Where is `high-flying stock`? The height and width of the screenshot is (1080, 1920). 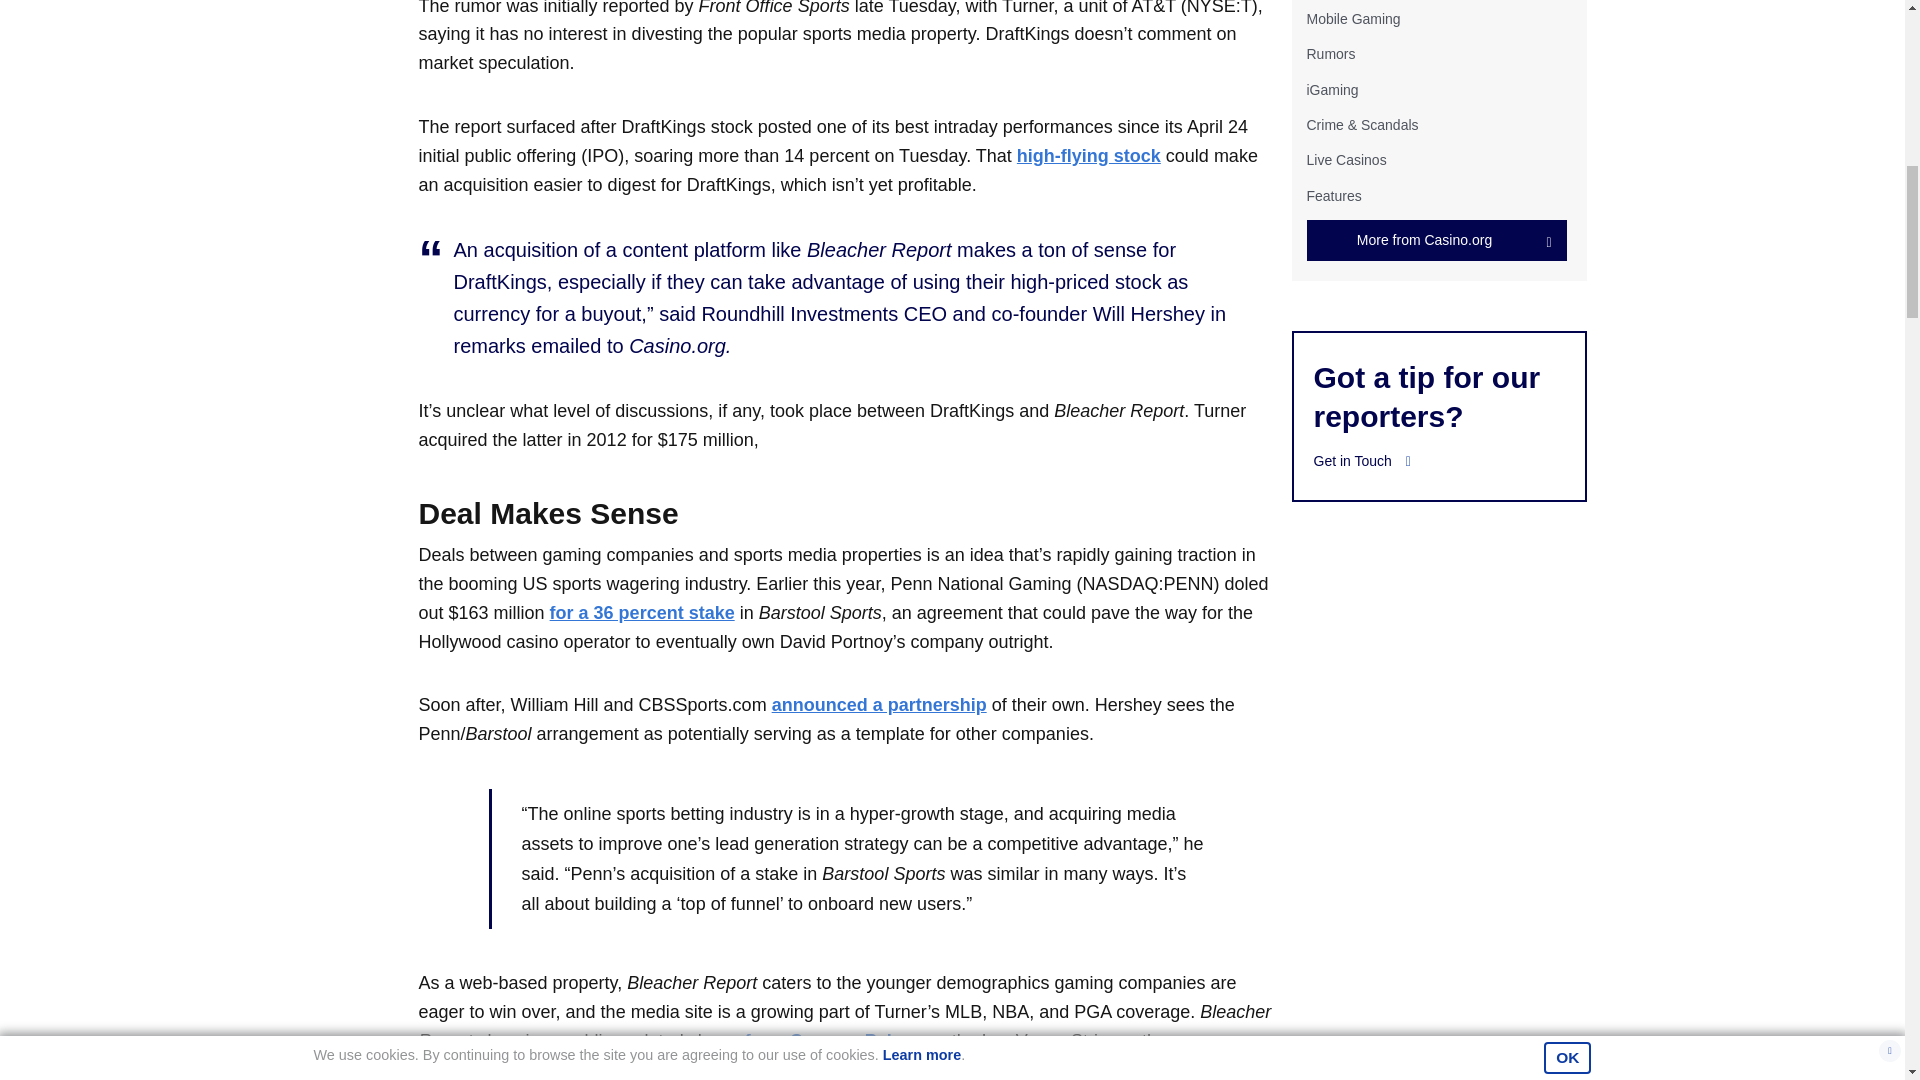
high-flying stock is located at coordinates (1089, 156).